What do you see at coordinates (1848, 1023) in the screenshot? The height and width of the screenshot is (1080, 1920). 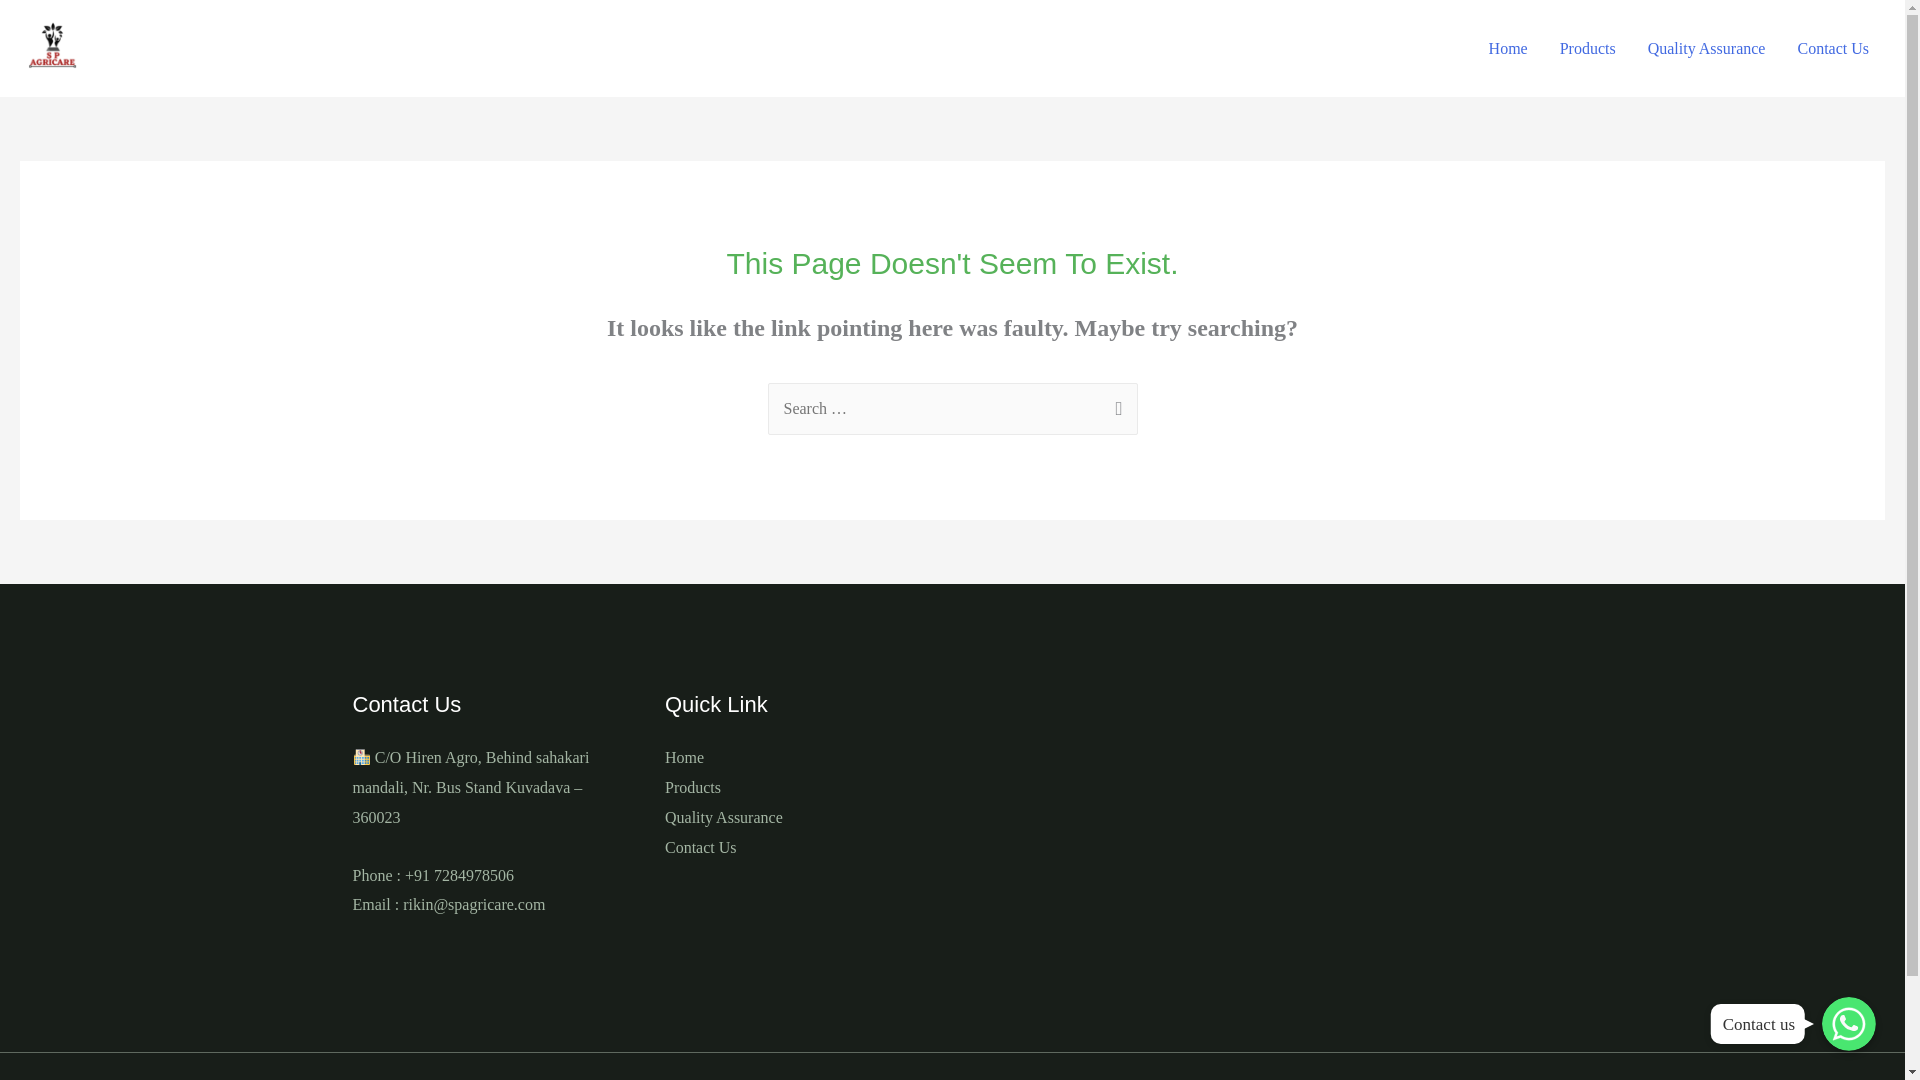 I see `WhatsApp` at bounding box center [1848, 1023].